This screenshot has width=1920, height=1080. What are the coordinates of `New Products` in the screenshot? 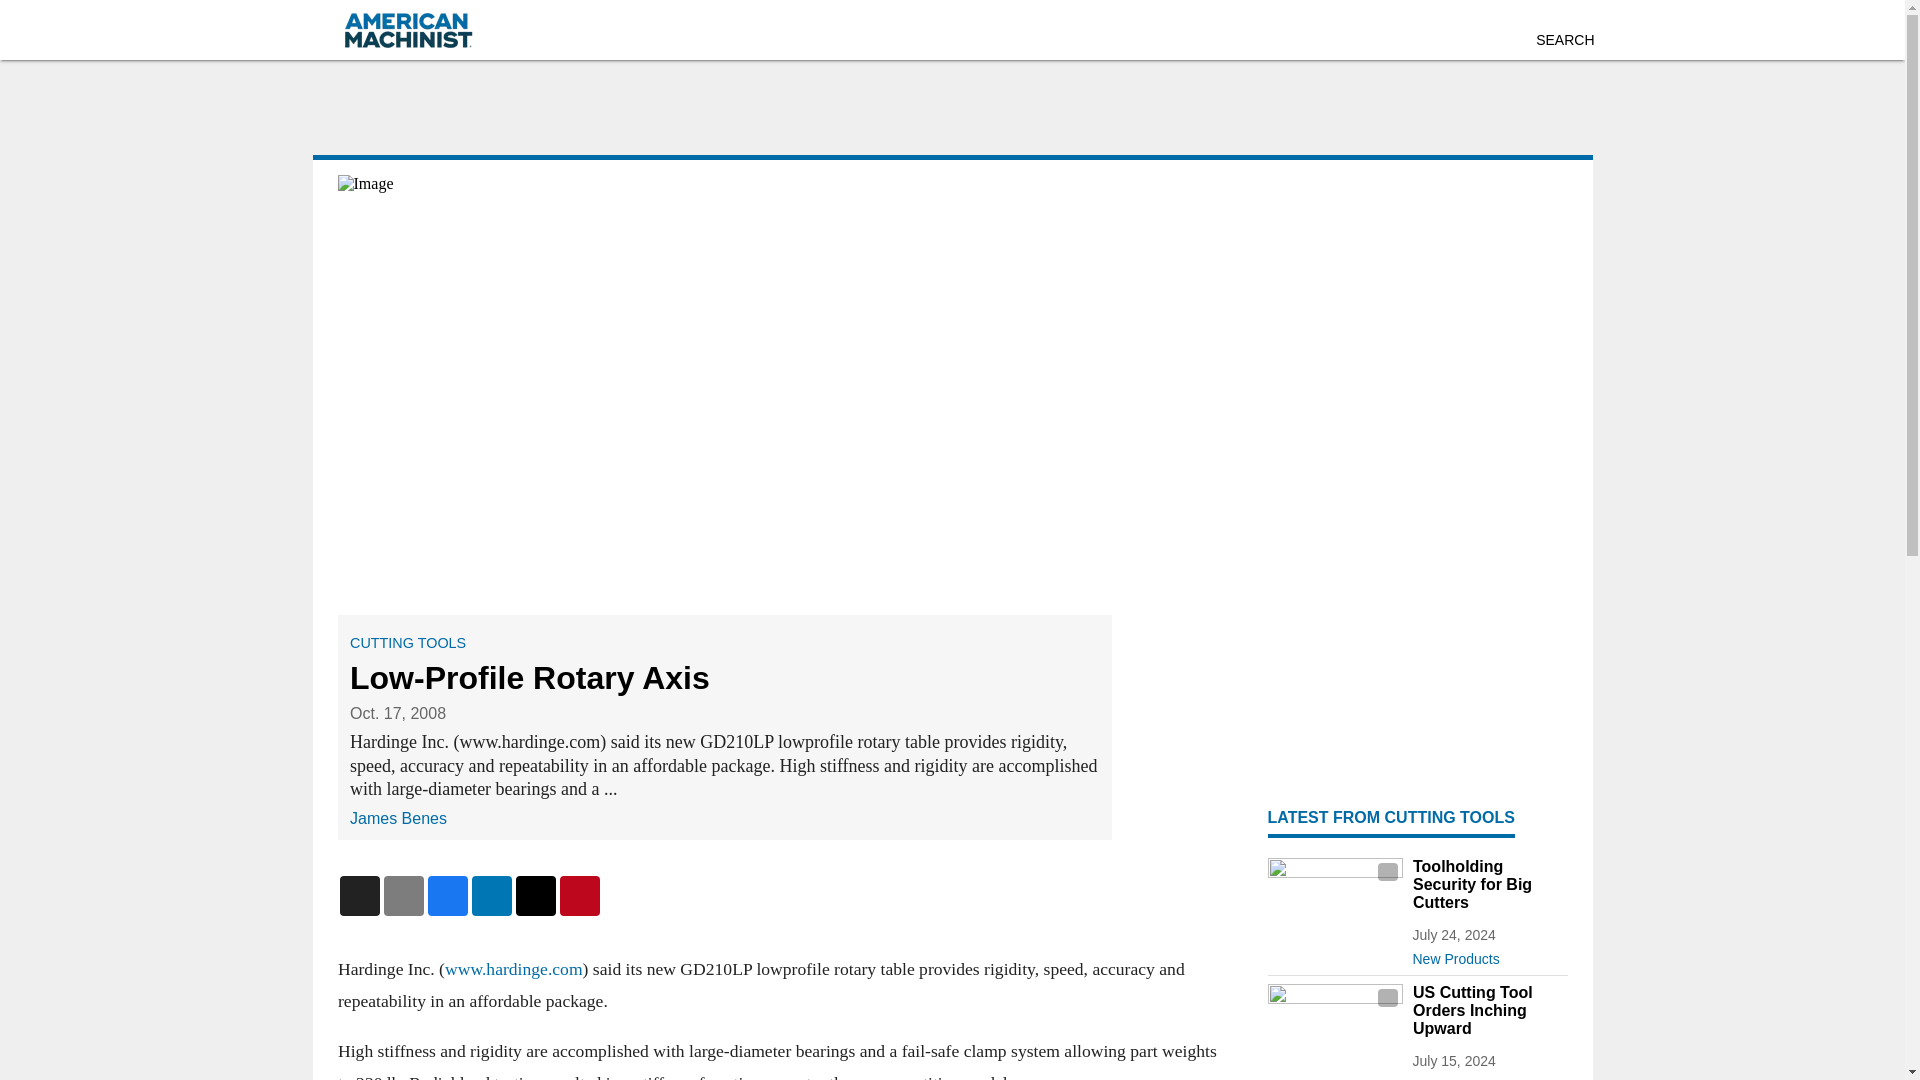 It's located at (1488, 954).